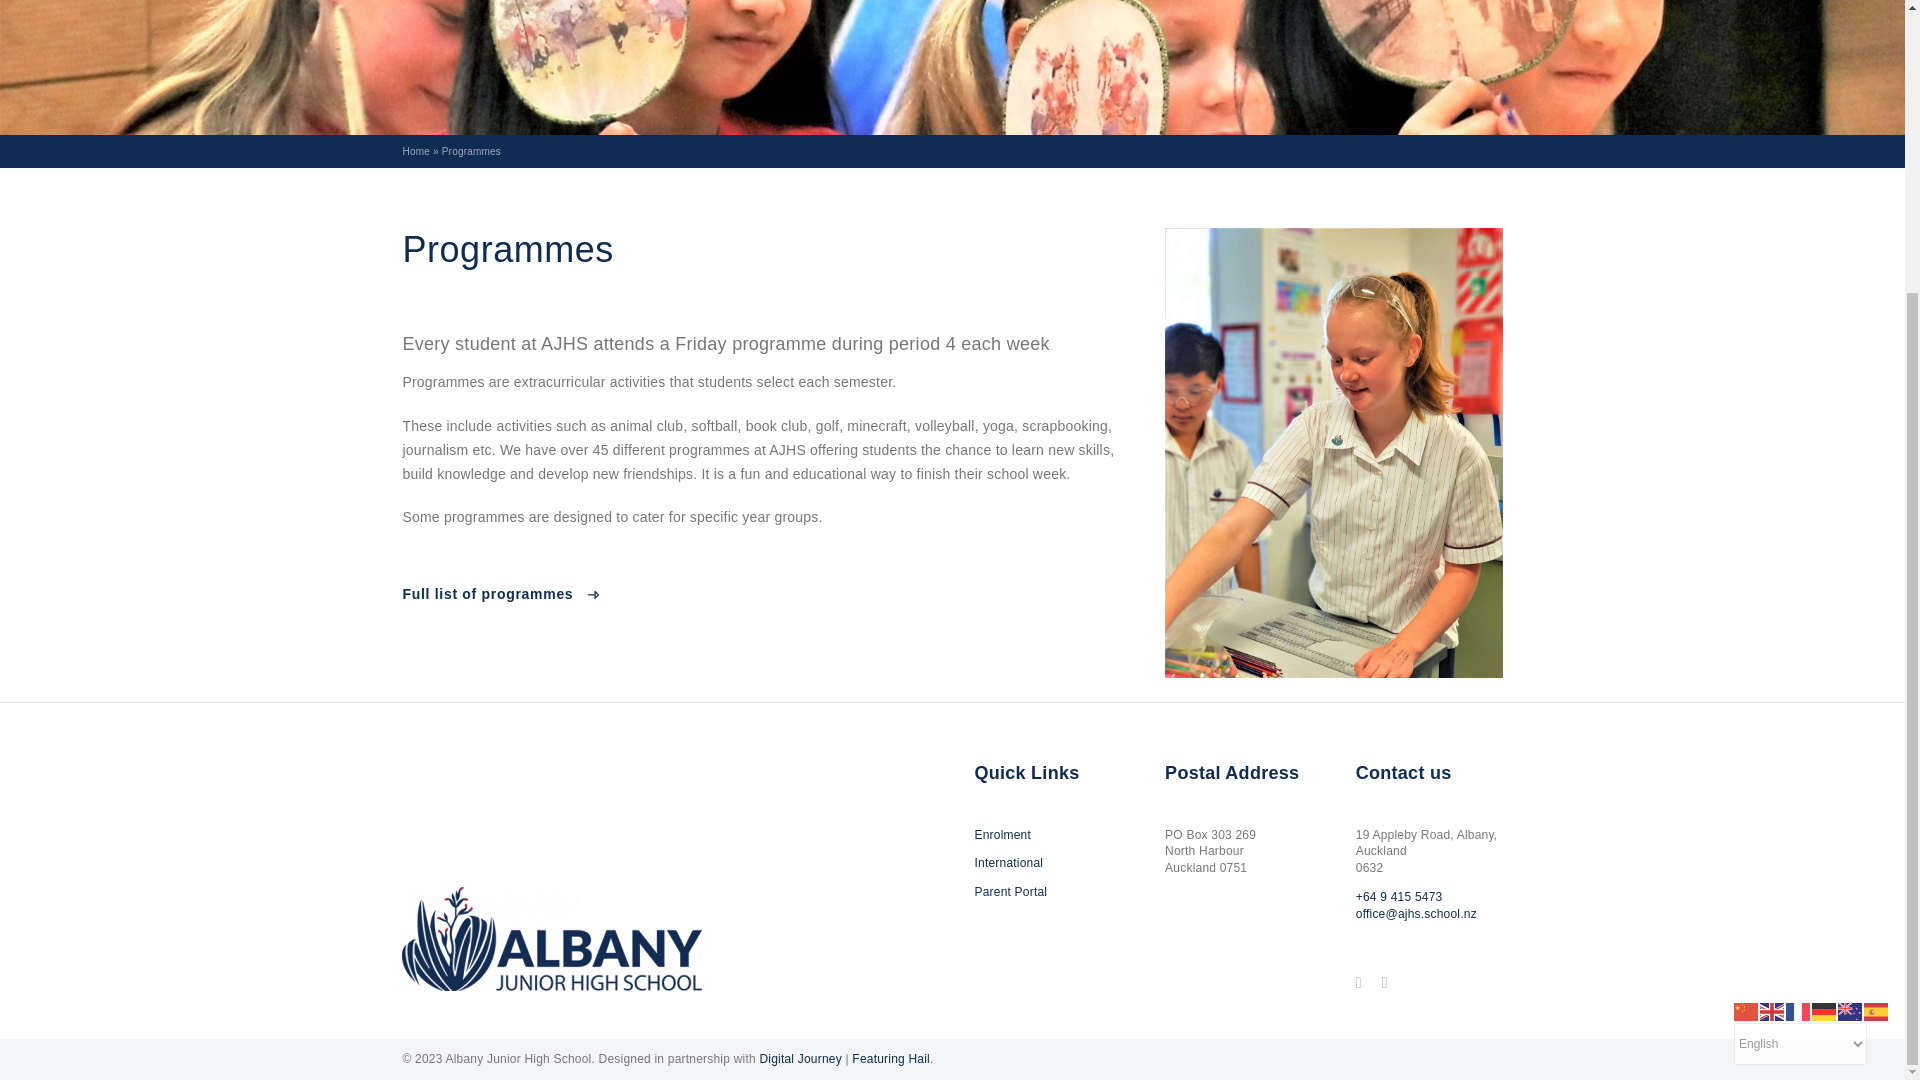 This screenshot has height=1080, width=1920. What do you see at coordinates (1798, 620) in the screenshot?
I see `French` at bounding box center [1798, 620].